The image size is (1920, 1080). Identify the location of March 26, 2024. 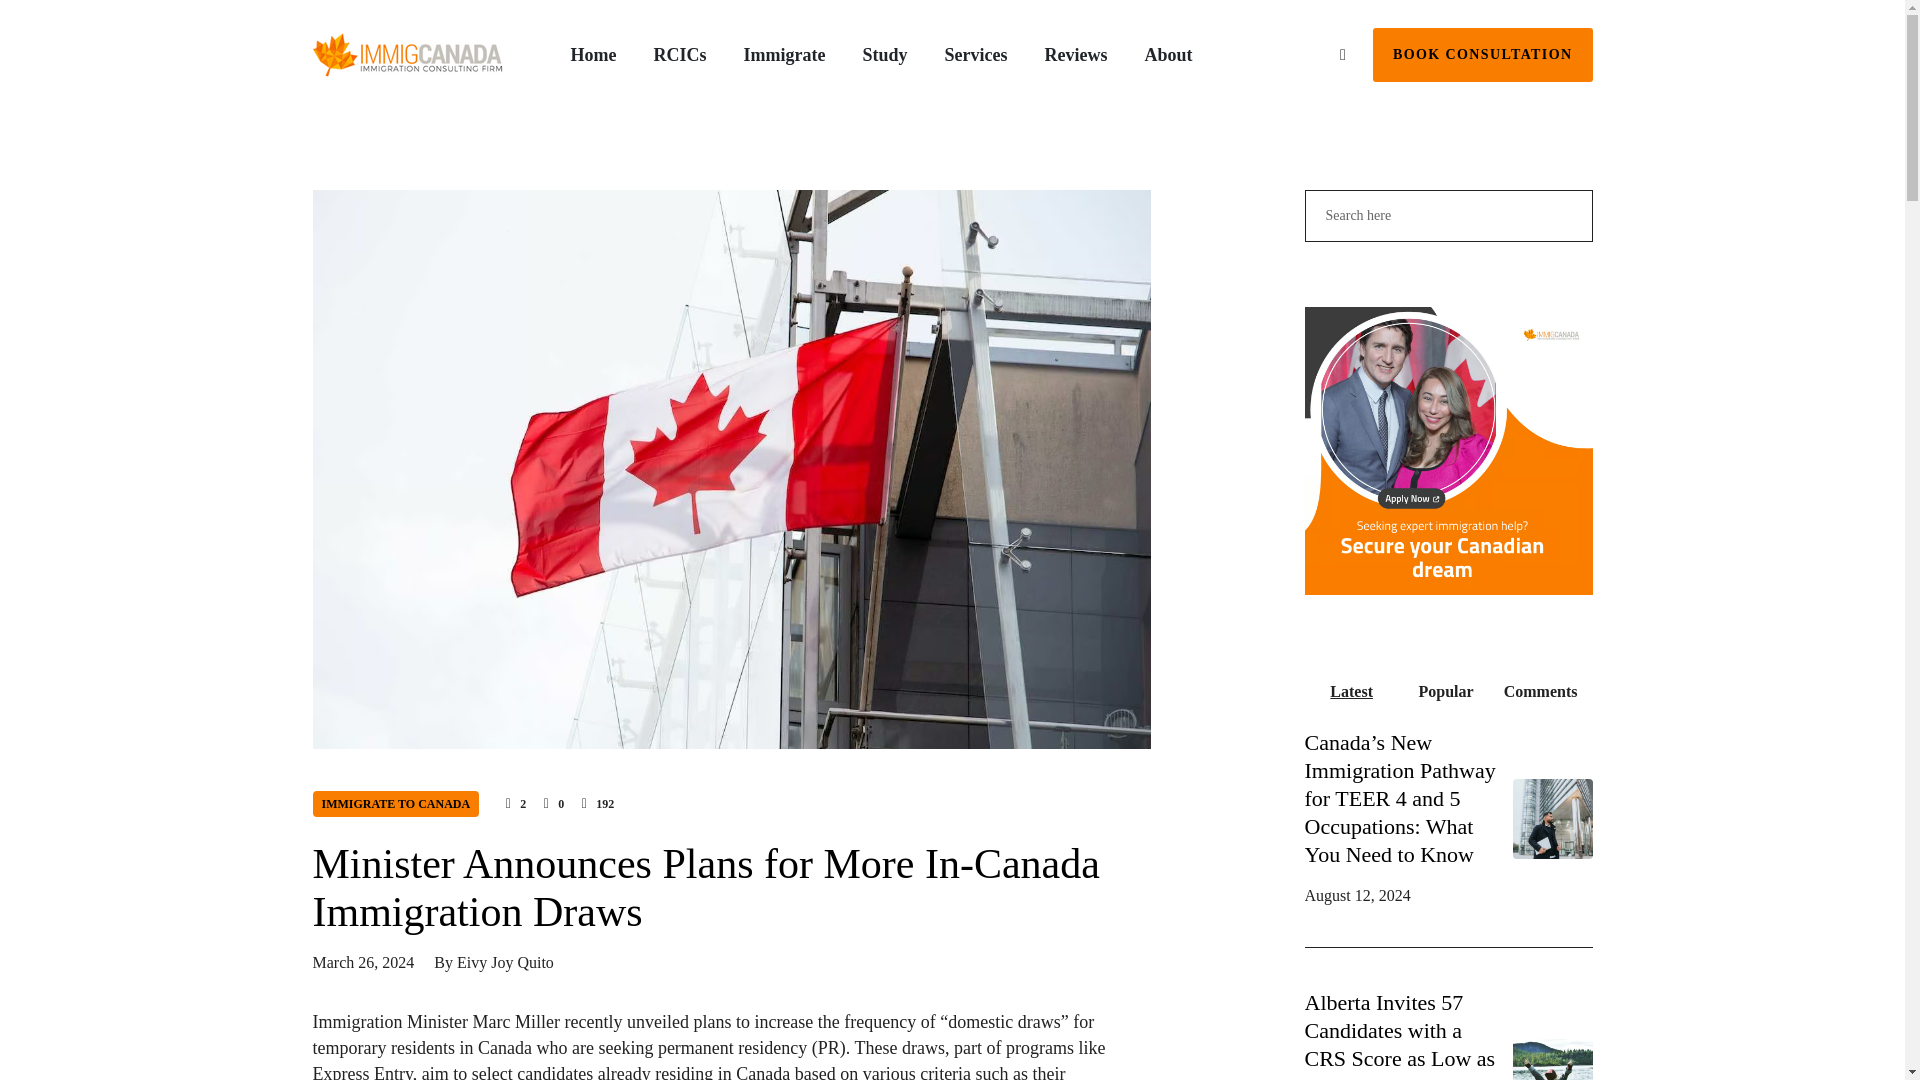
(362, 962).